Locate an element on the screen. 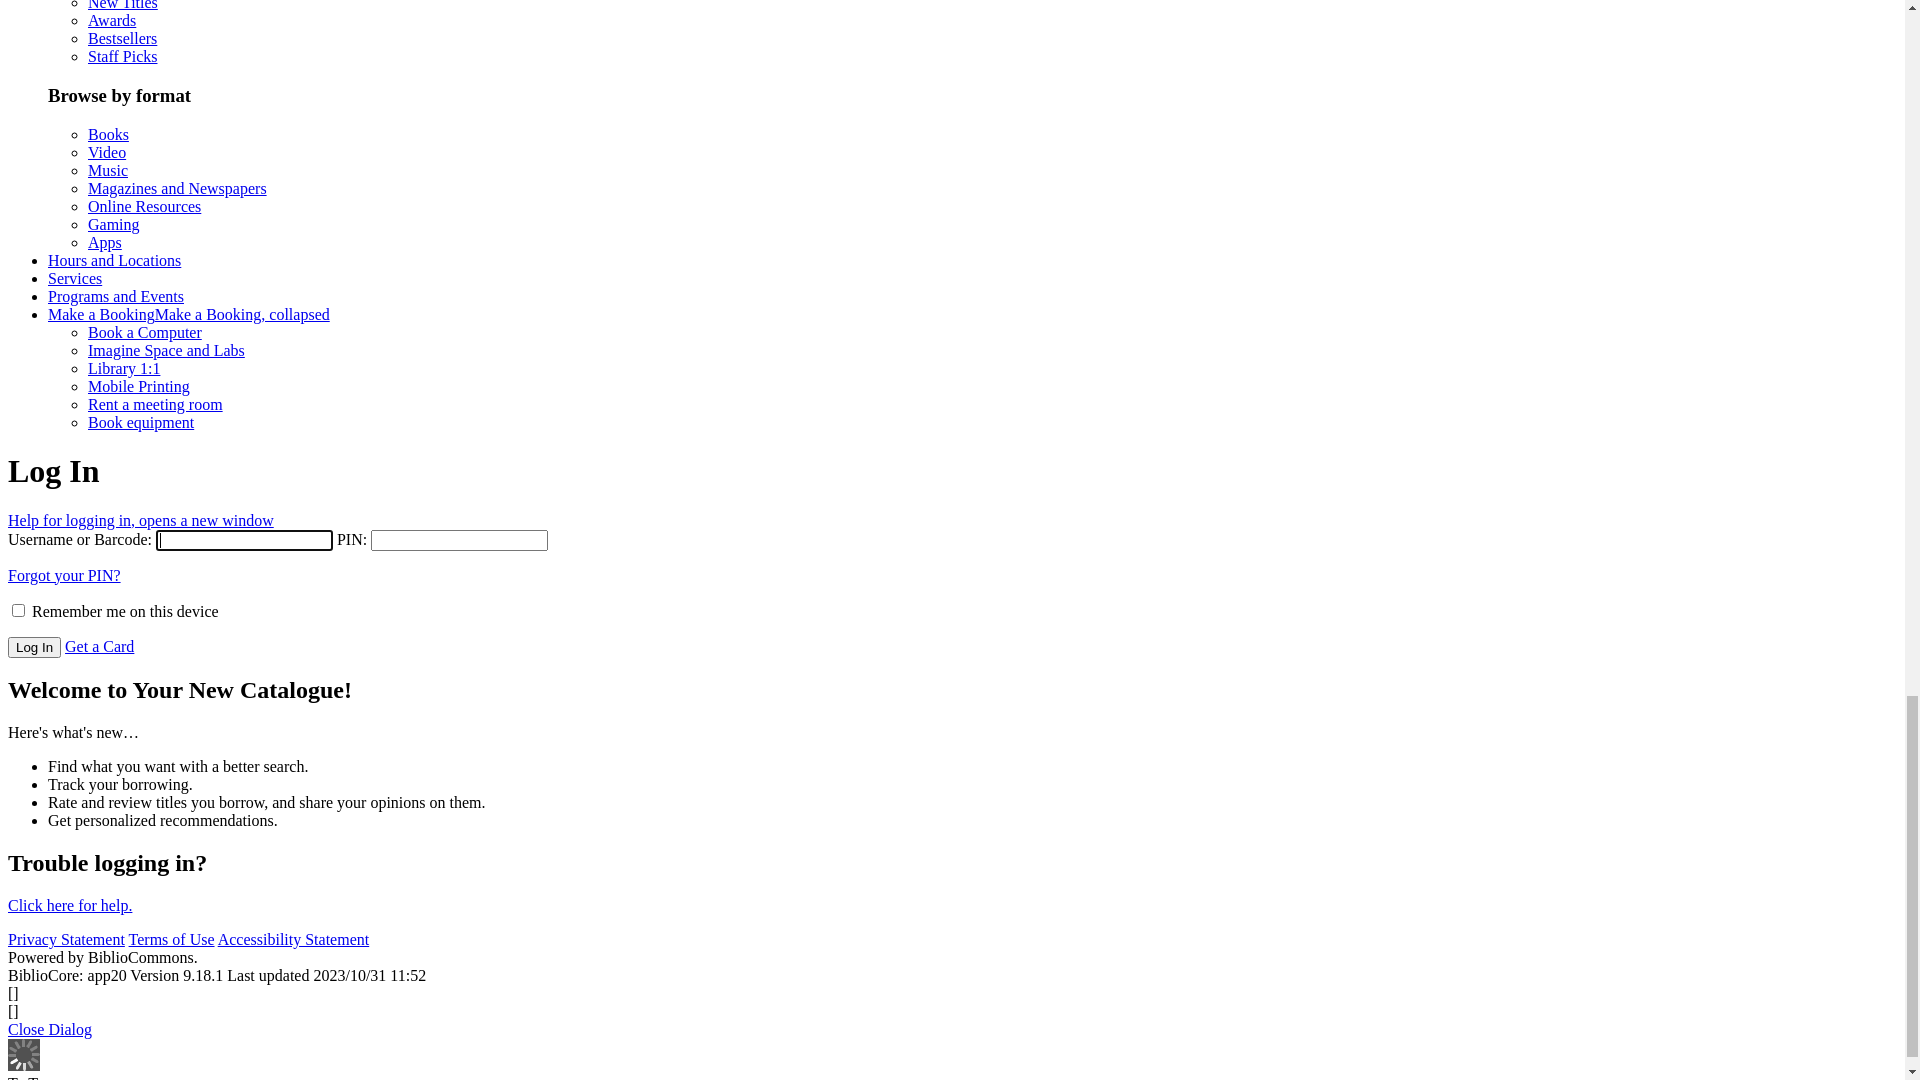 This screenshot has height=1080, width=1920. Main navigation is located at coordinates (60, 864).